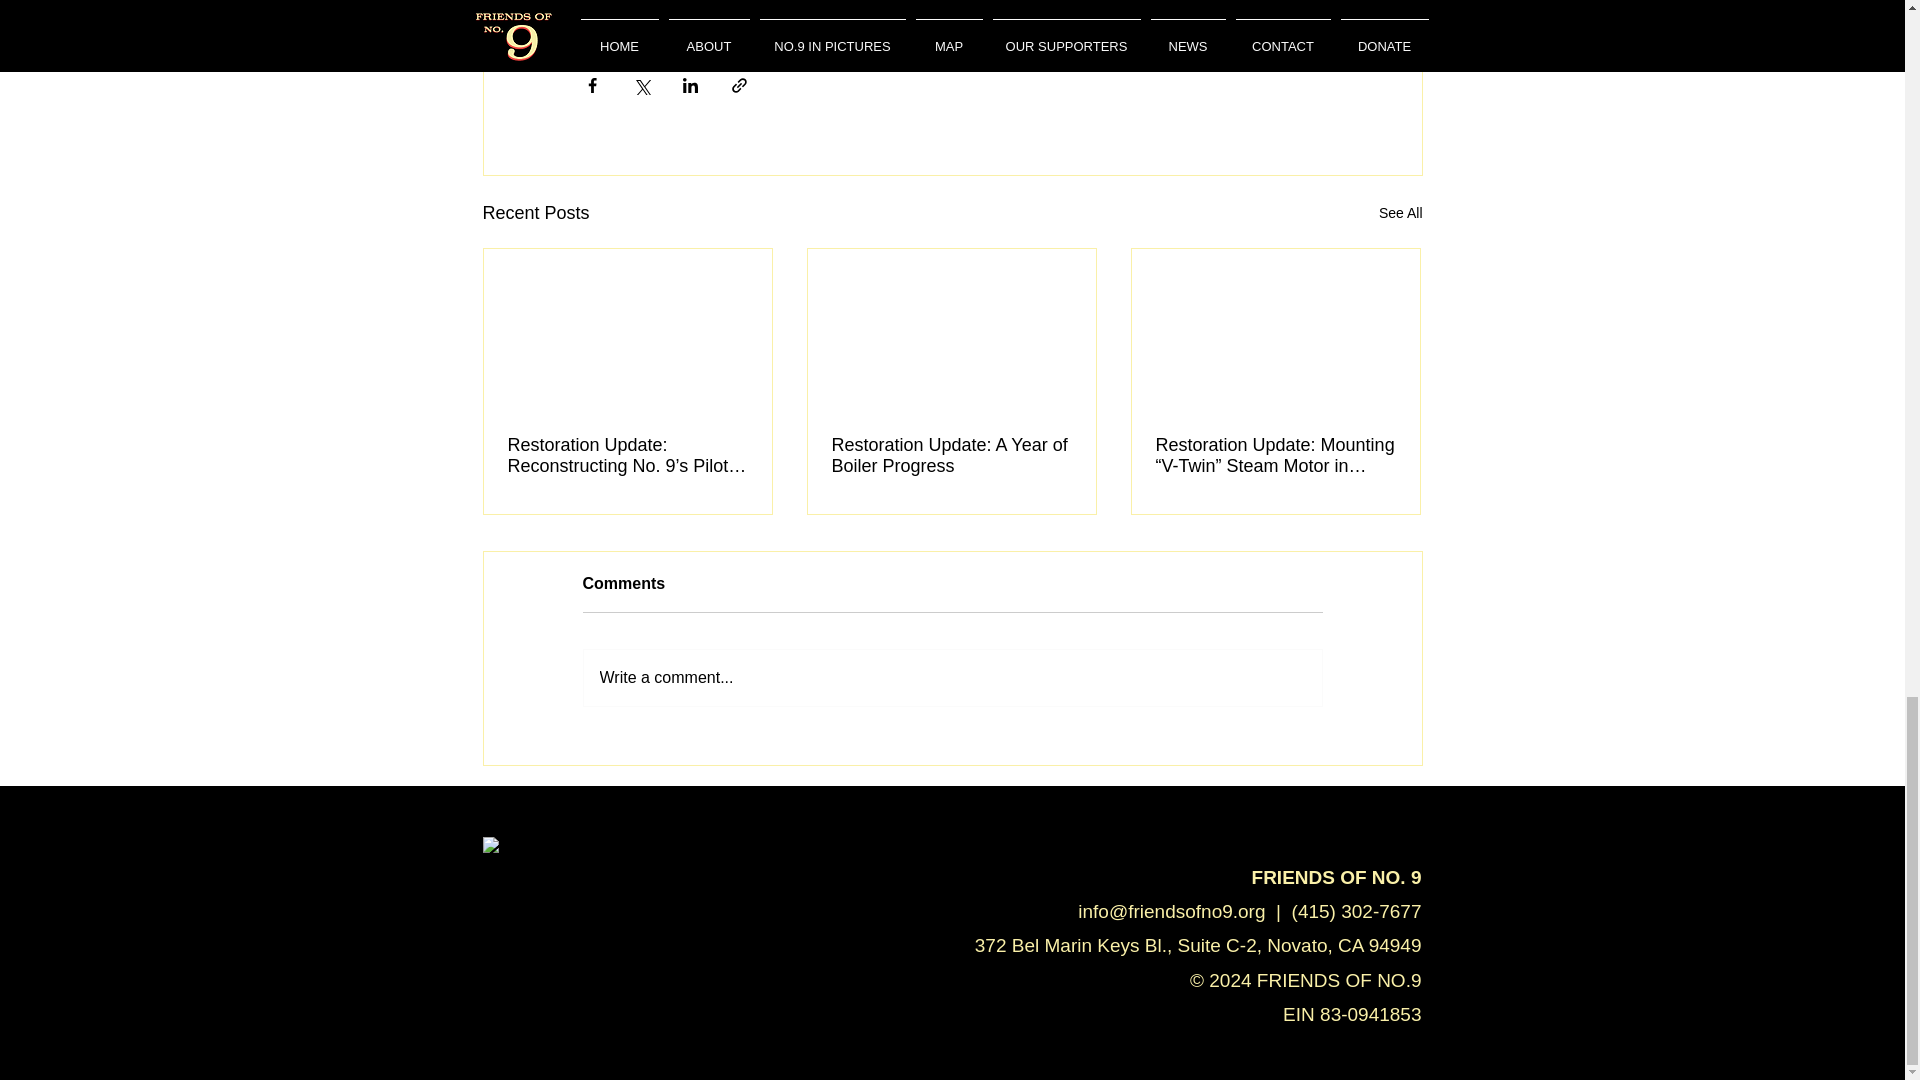 This screenshot has height=1080, width=1920. I want to click on See All, so click(1400, 212).